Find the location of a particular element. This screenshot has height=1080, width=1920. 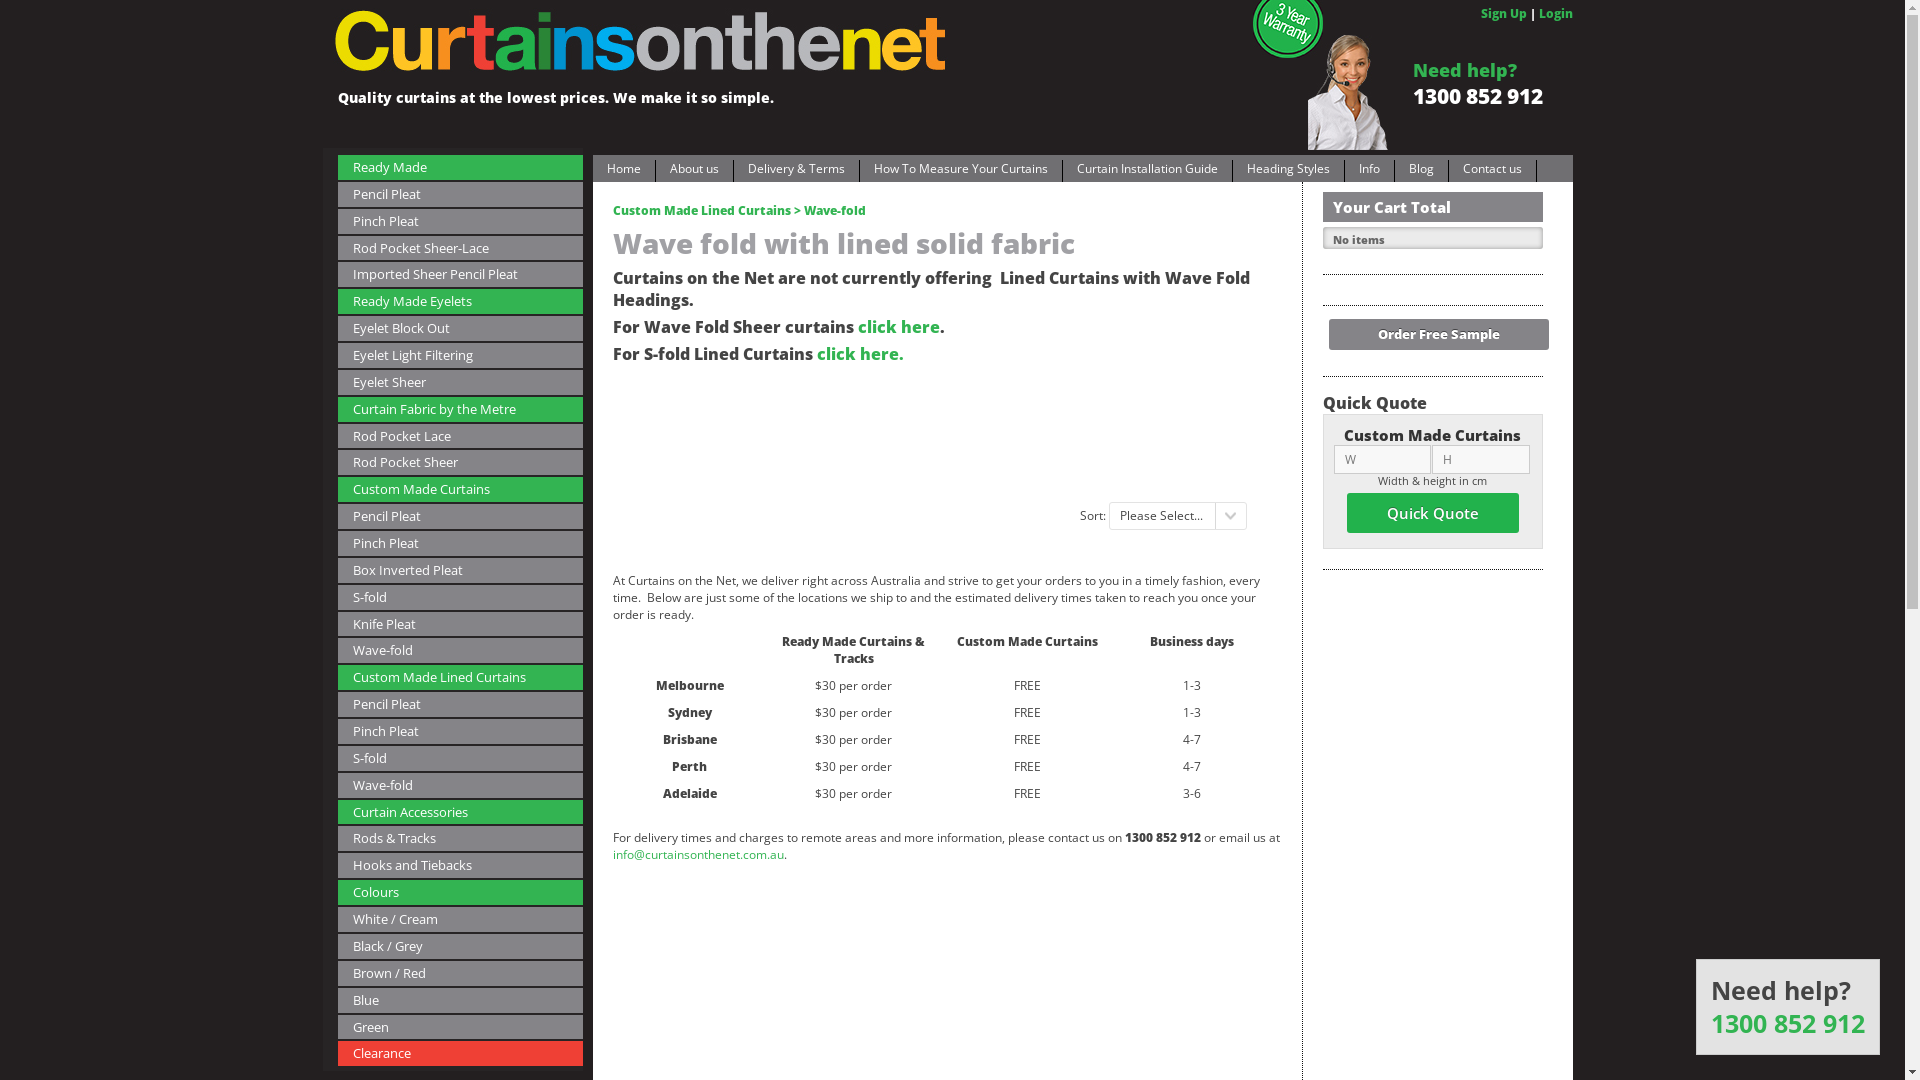

Contact us is located at coordinates (1492, 171).